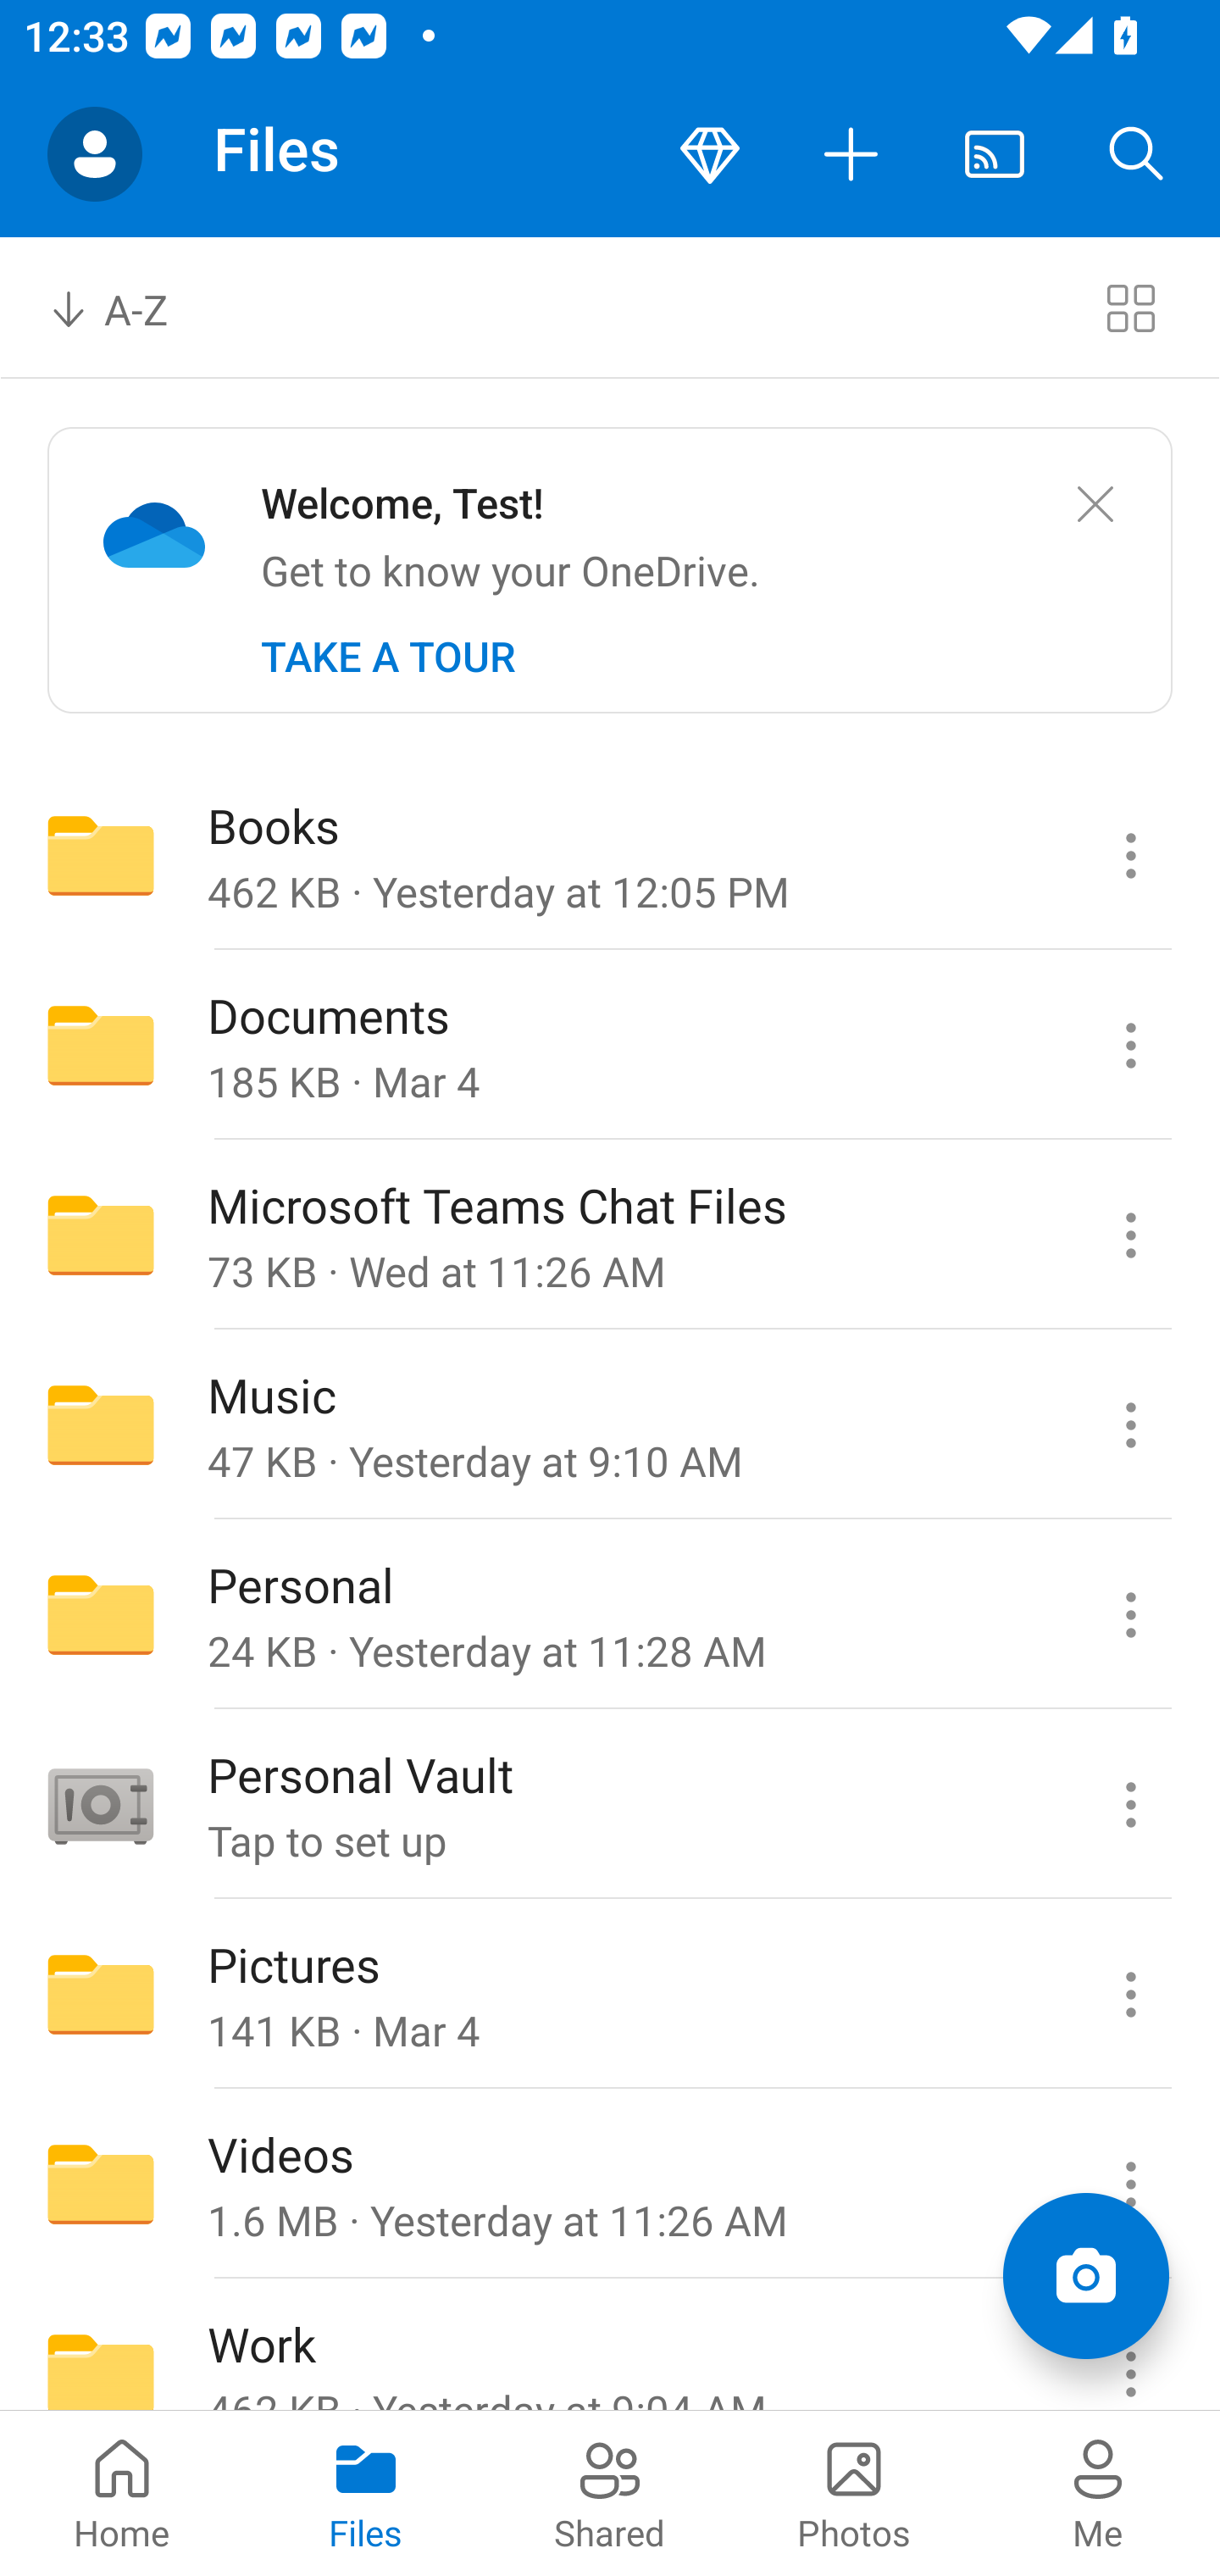  Describe the element at coordinates (1130, 1805) in the screenshot. I see `Personal Vault commands` at that location.